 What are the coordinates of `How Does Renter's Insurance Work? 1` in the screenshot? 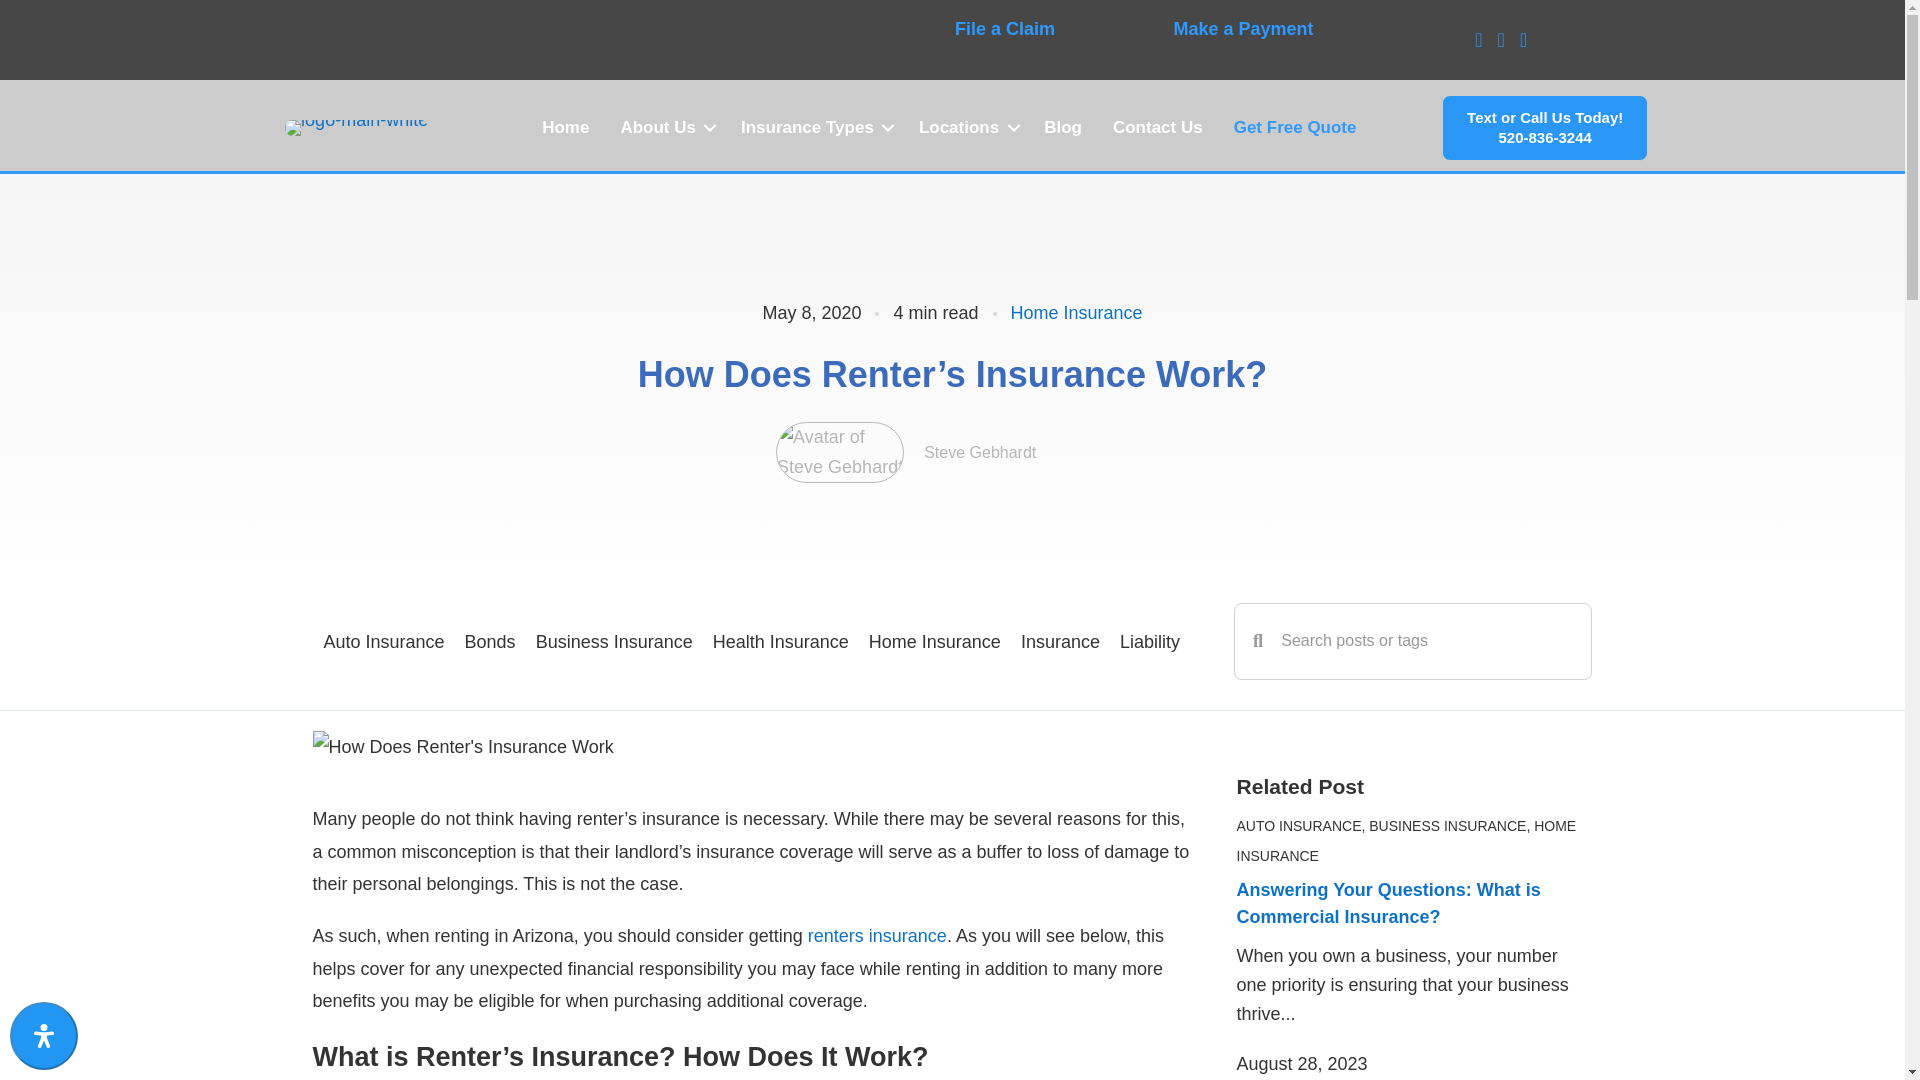 It's located at (780, 641).